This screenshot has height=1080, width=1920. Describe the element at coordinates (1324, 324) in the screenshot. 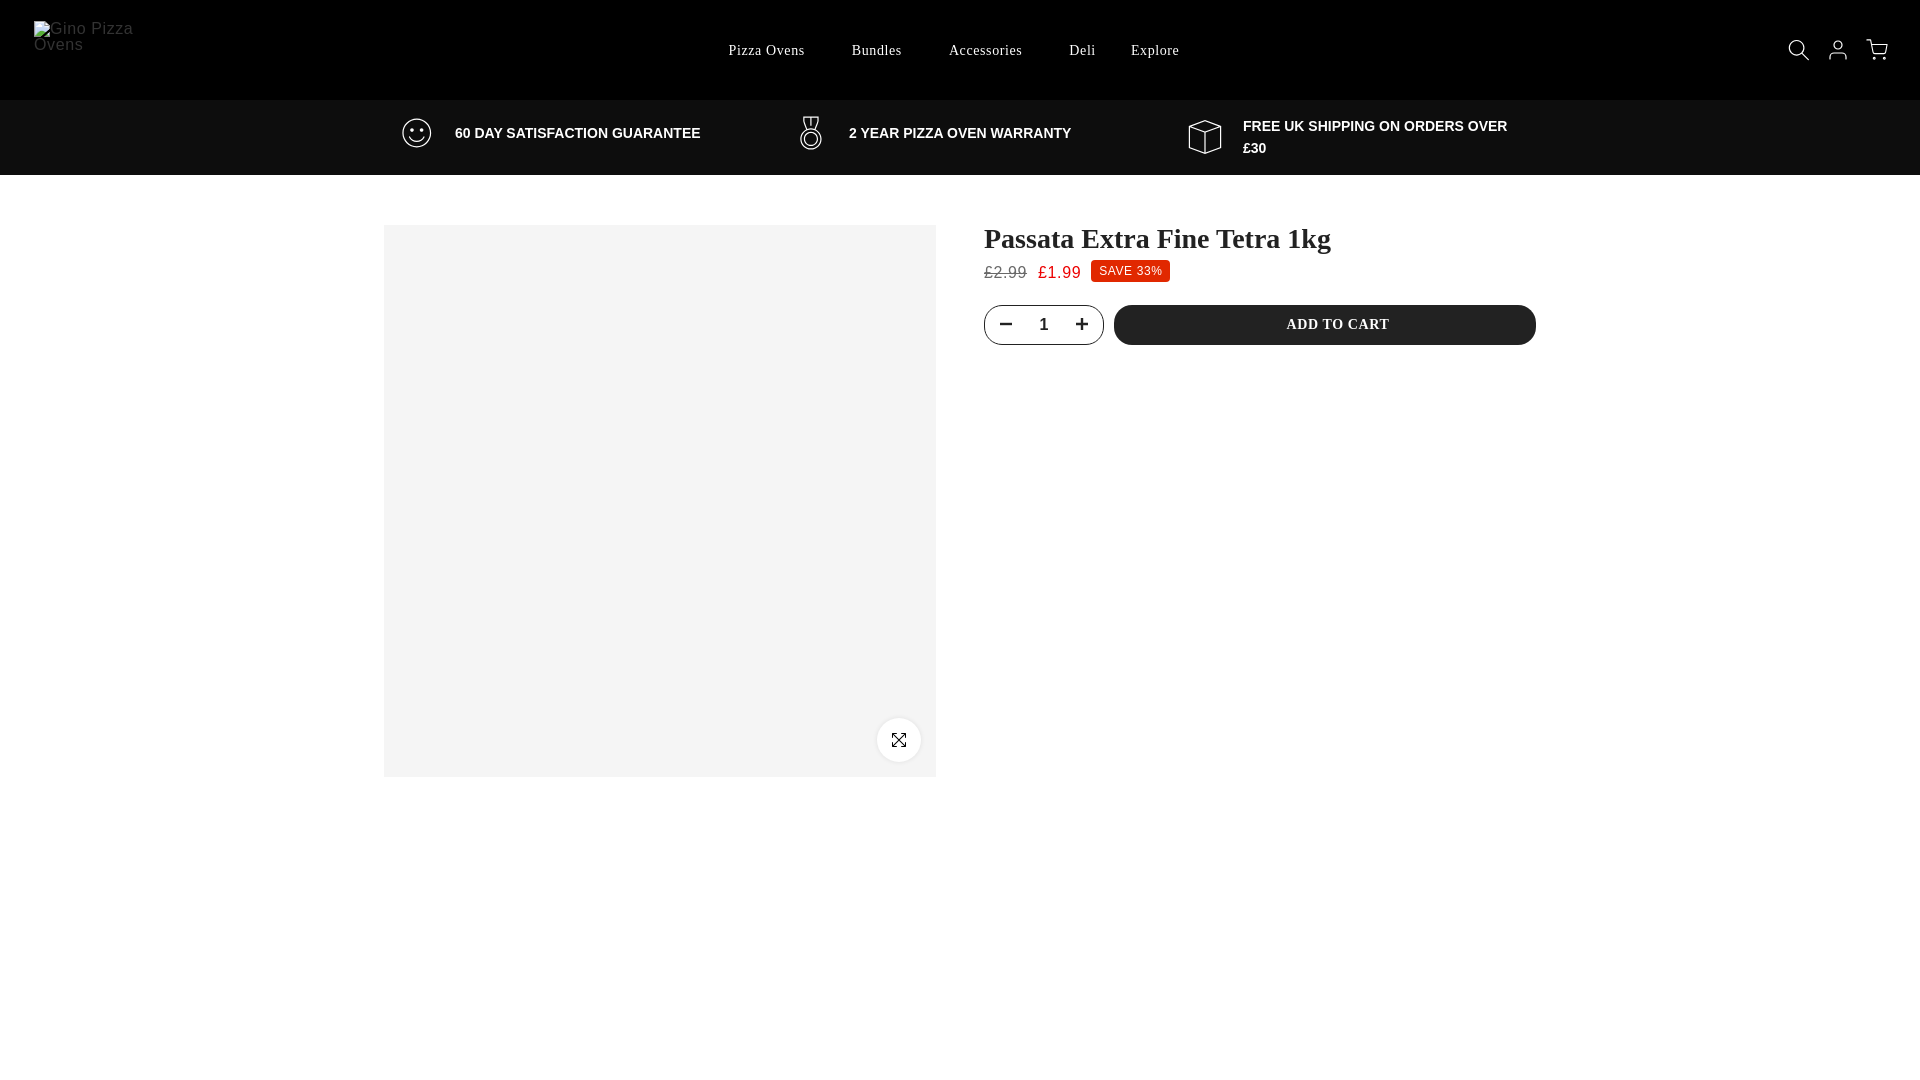

I see `ADD TO CART` at that location.